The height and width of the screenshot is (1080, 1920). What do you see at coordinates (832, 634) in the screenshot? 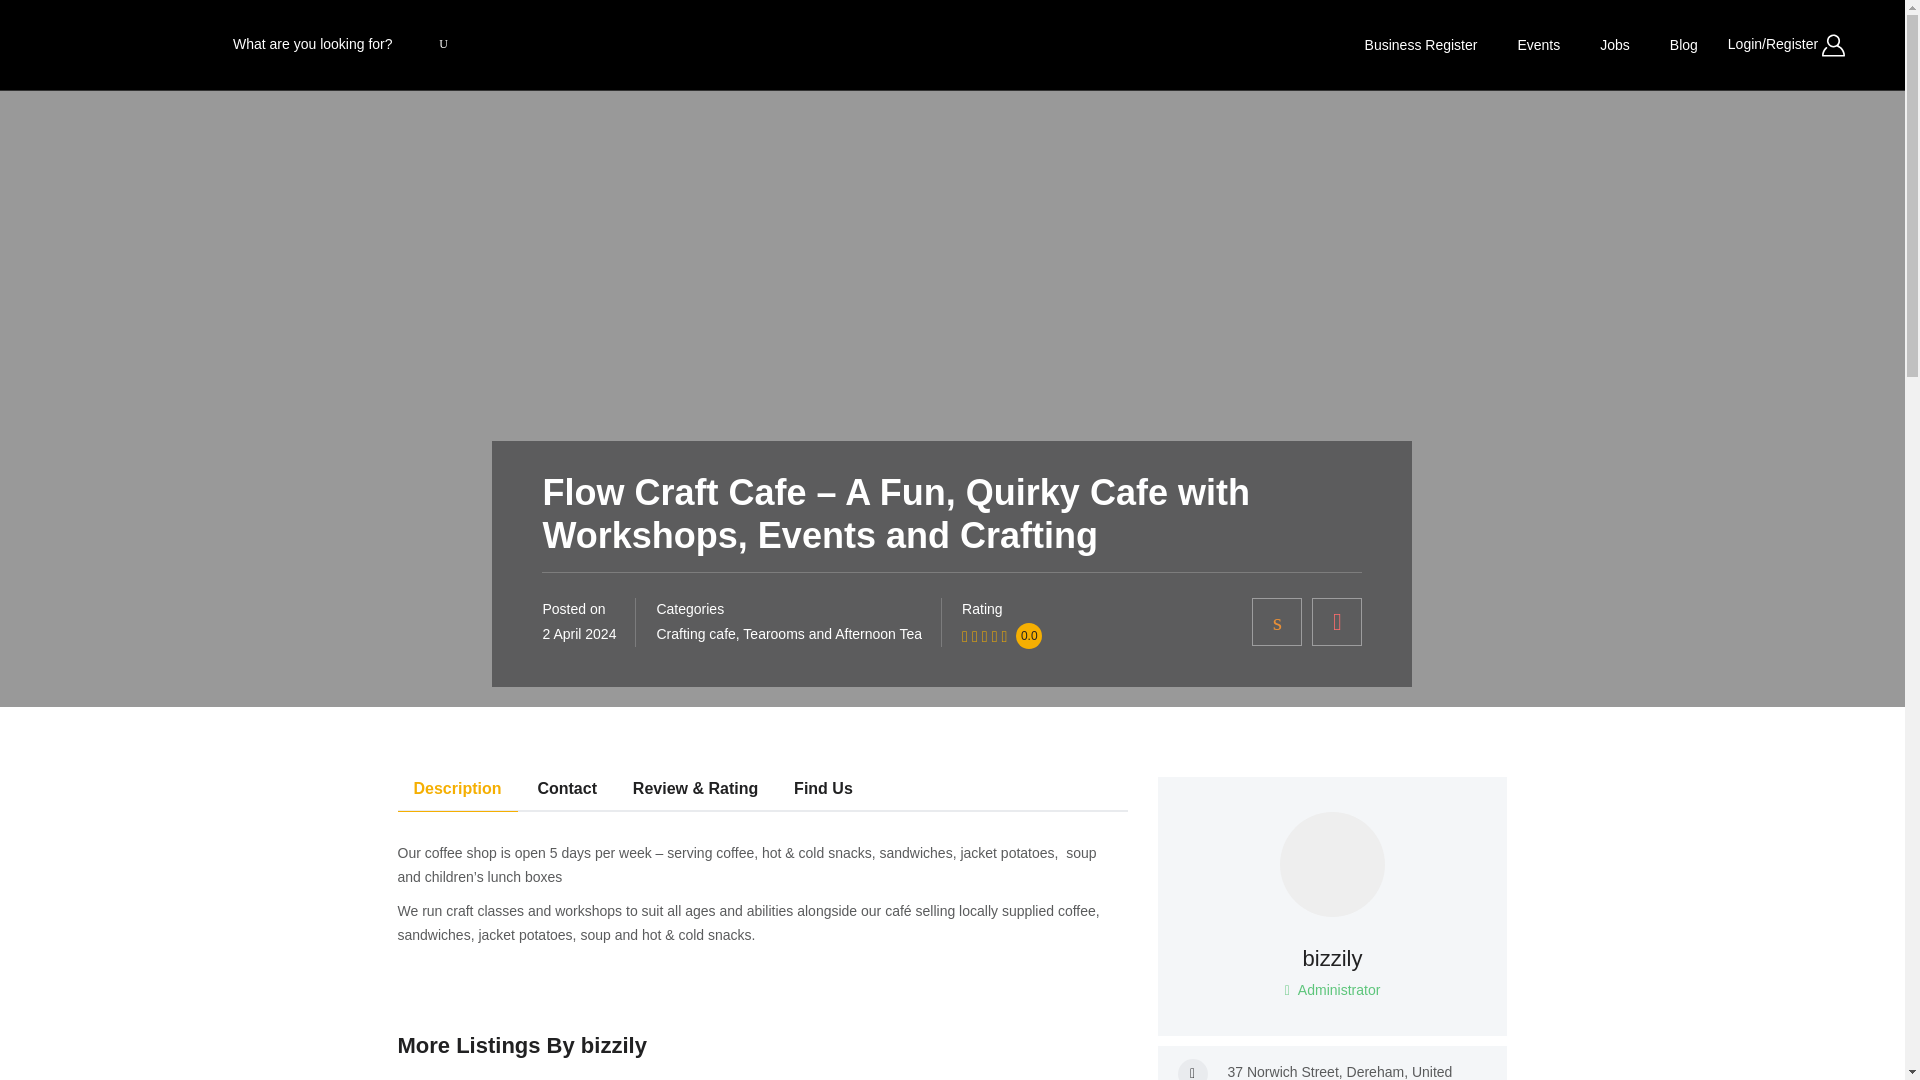
I see `Tearooms and Afternoon Tea` at bounding box center [832, 634].